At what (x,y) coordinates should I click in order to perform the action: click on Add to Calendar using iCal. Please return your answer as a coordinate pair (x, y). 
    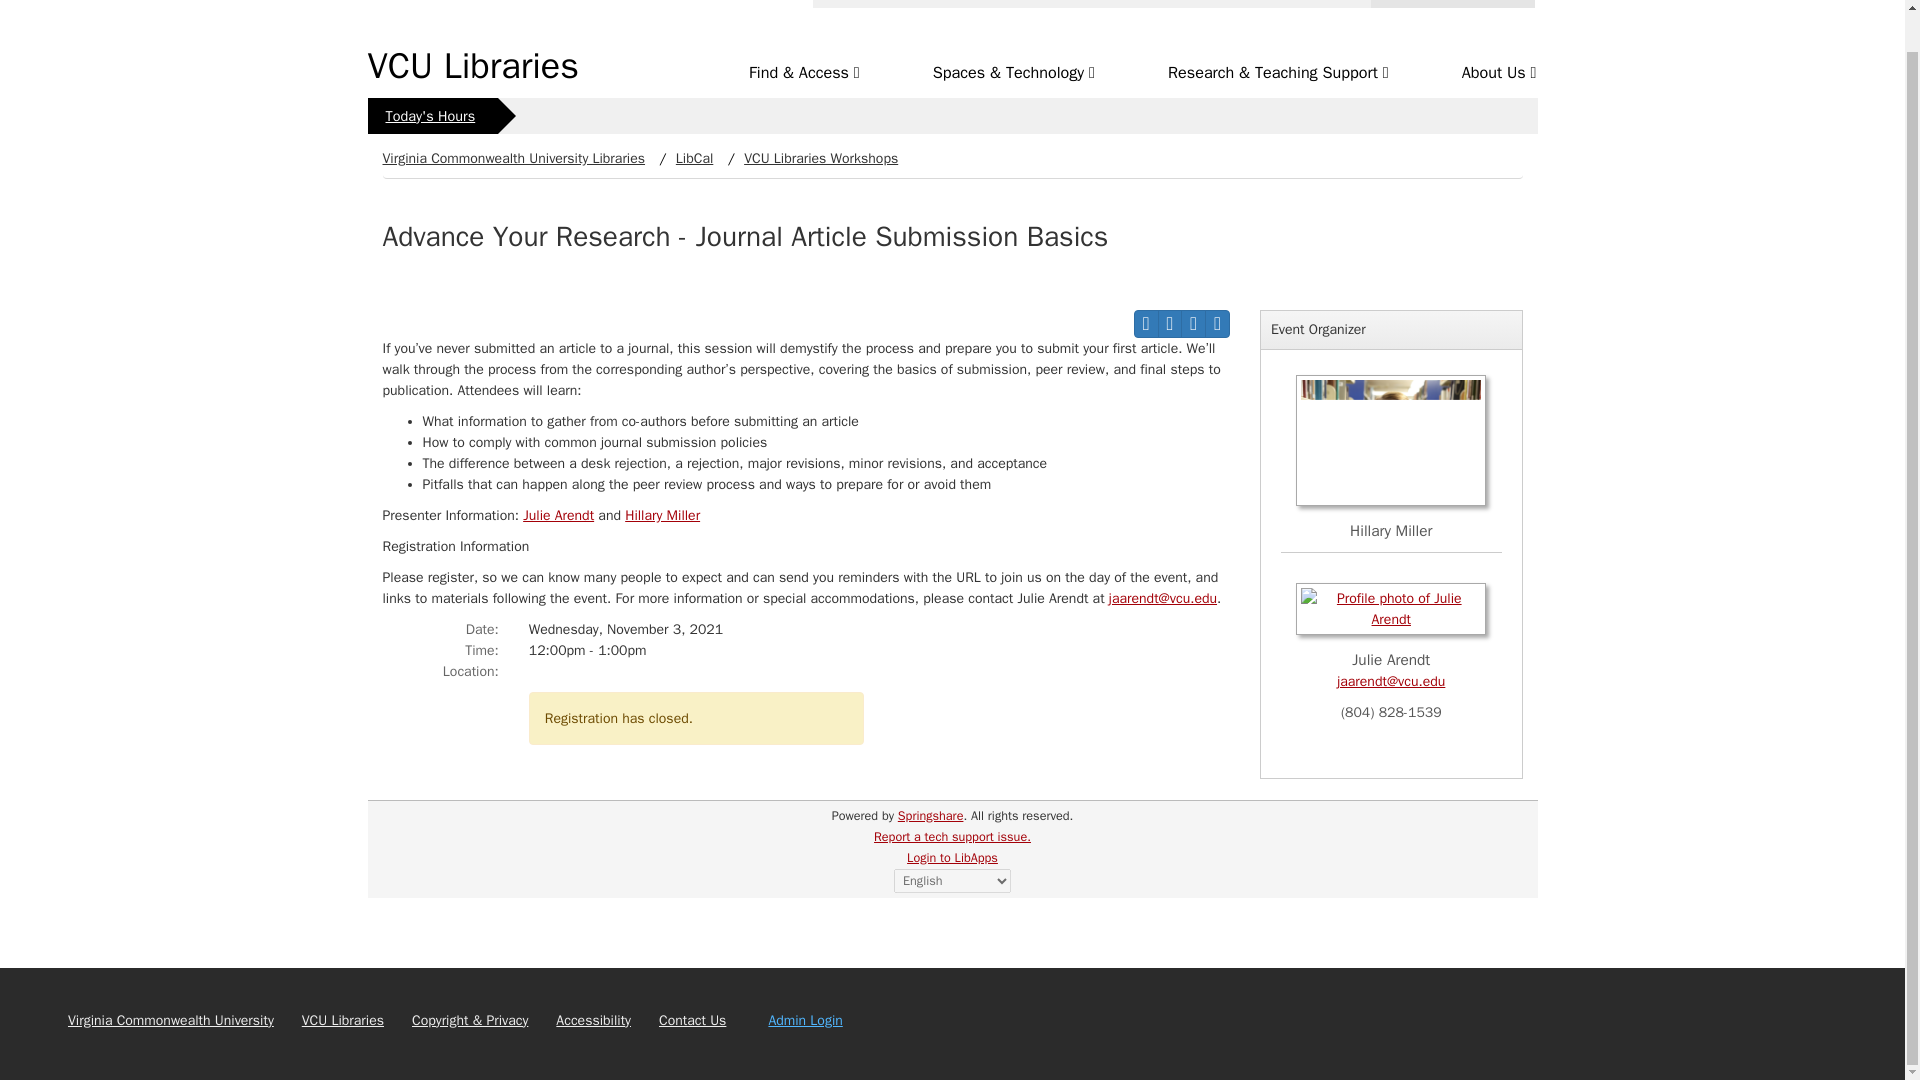
    Looking at the image, I should click on (1170, 324).